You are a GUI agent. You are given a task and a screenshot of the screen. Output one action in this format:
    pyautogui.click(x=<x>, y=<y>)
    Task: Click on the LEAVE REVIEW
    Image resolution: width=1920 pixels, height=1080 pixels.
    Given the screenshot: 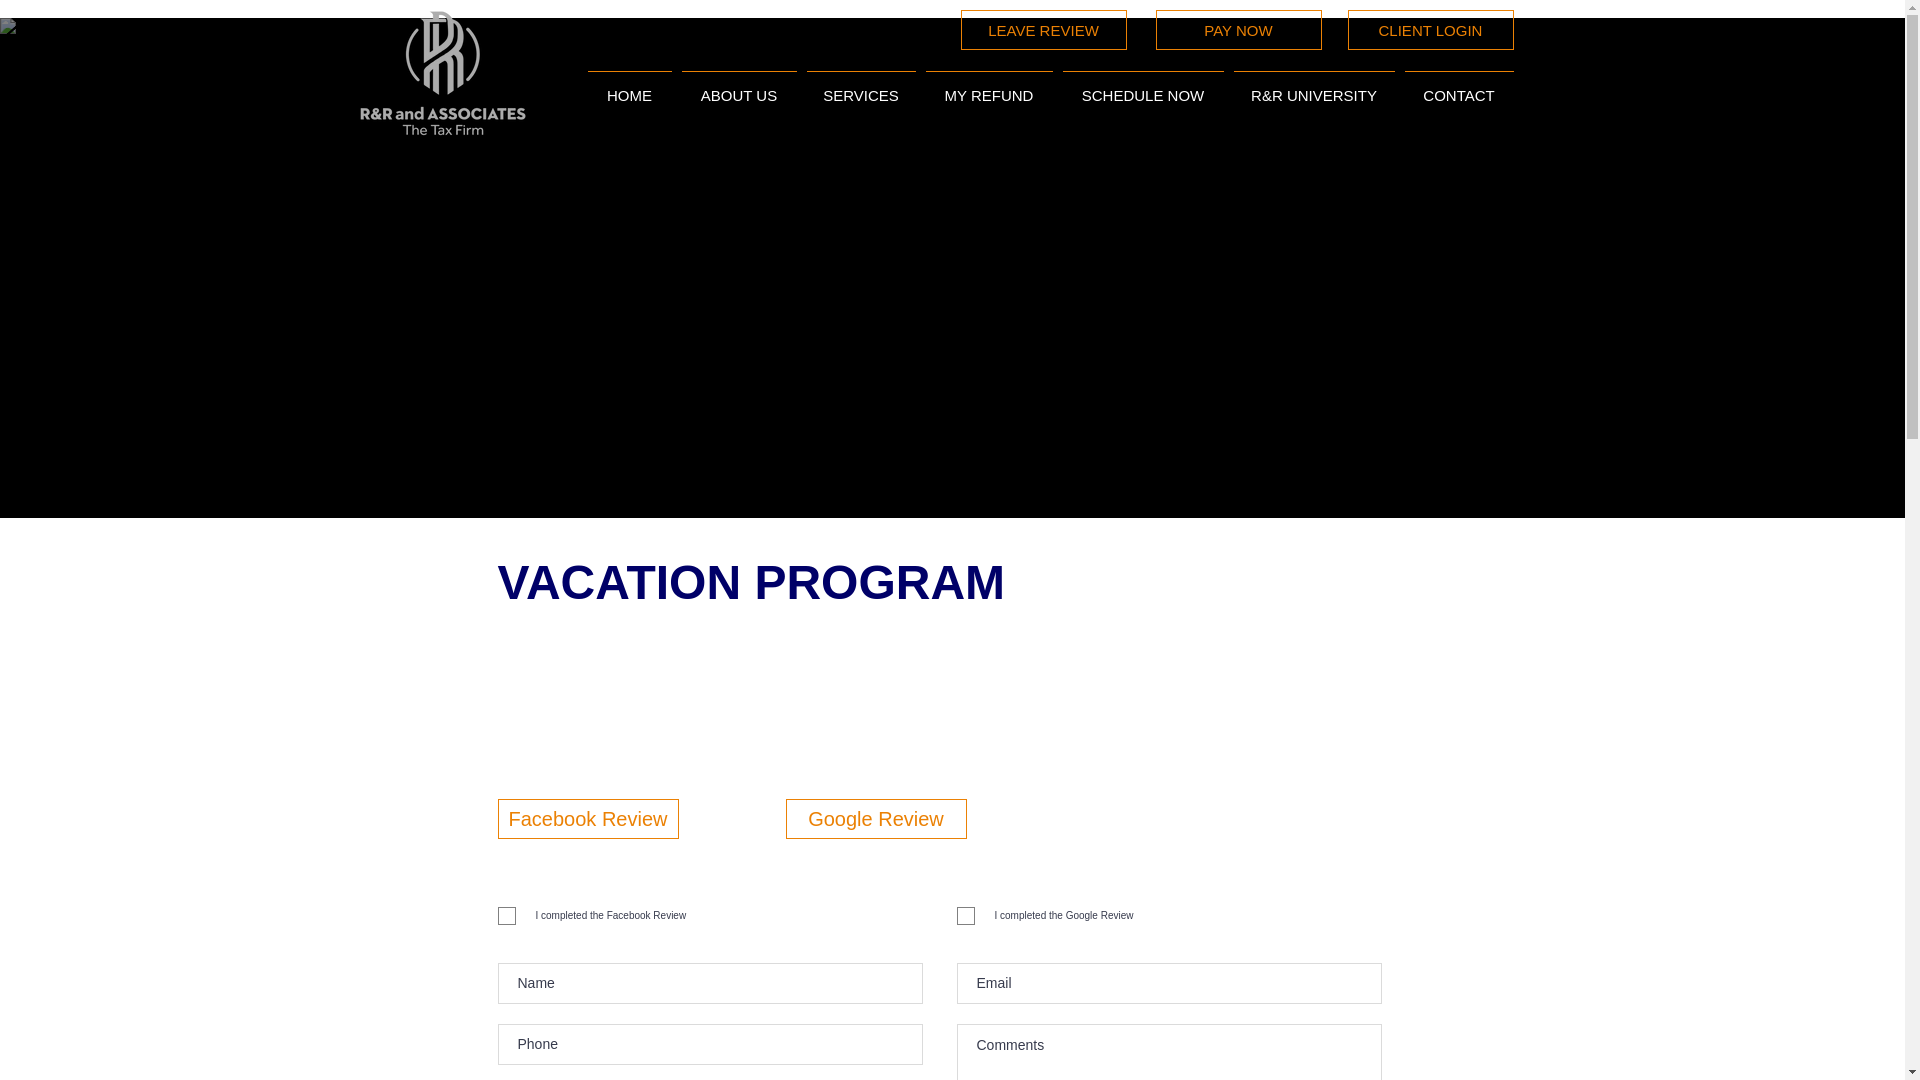 What is the action you would take?
    pyautogui.click(x=1042, y=29)
    